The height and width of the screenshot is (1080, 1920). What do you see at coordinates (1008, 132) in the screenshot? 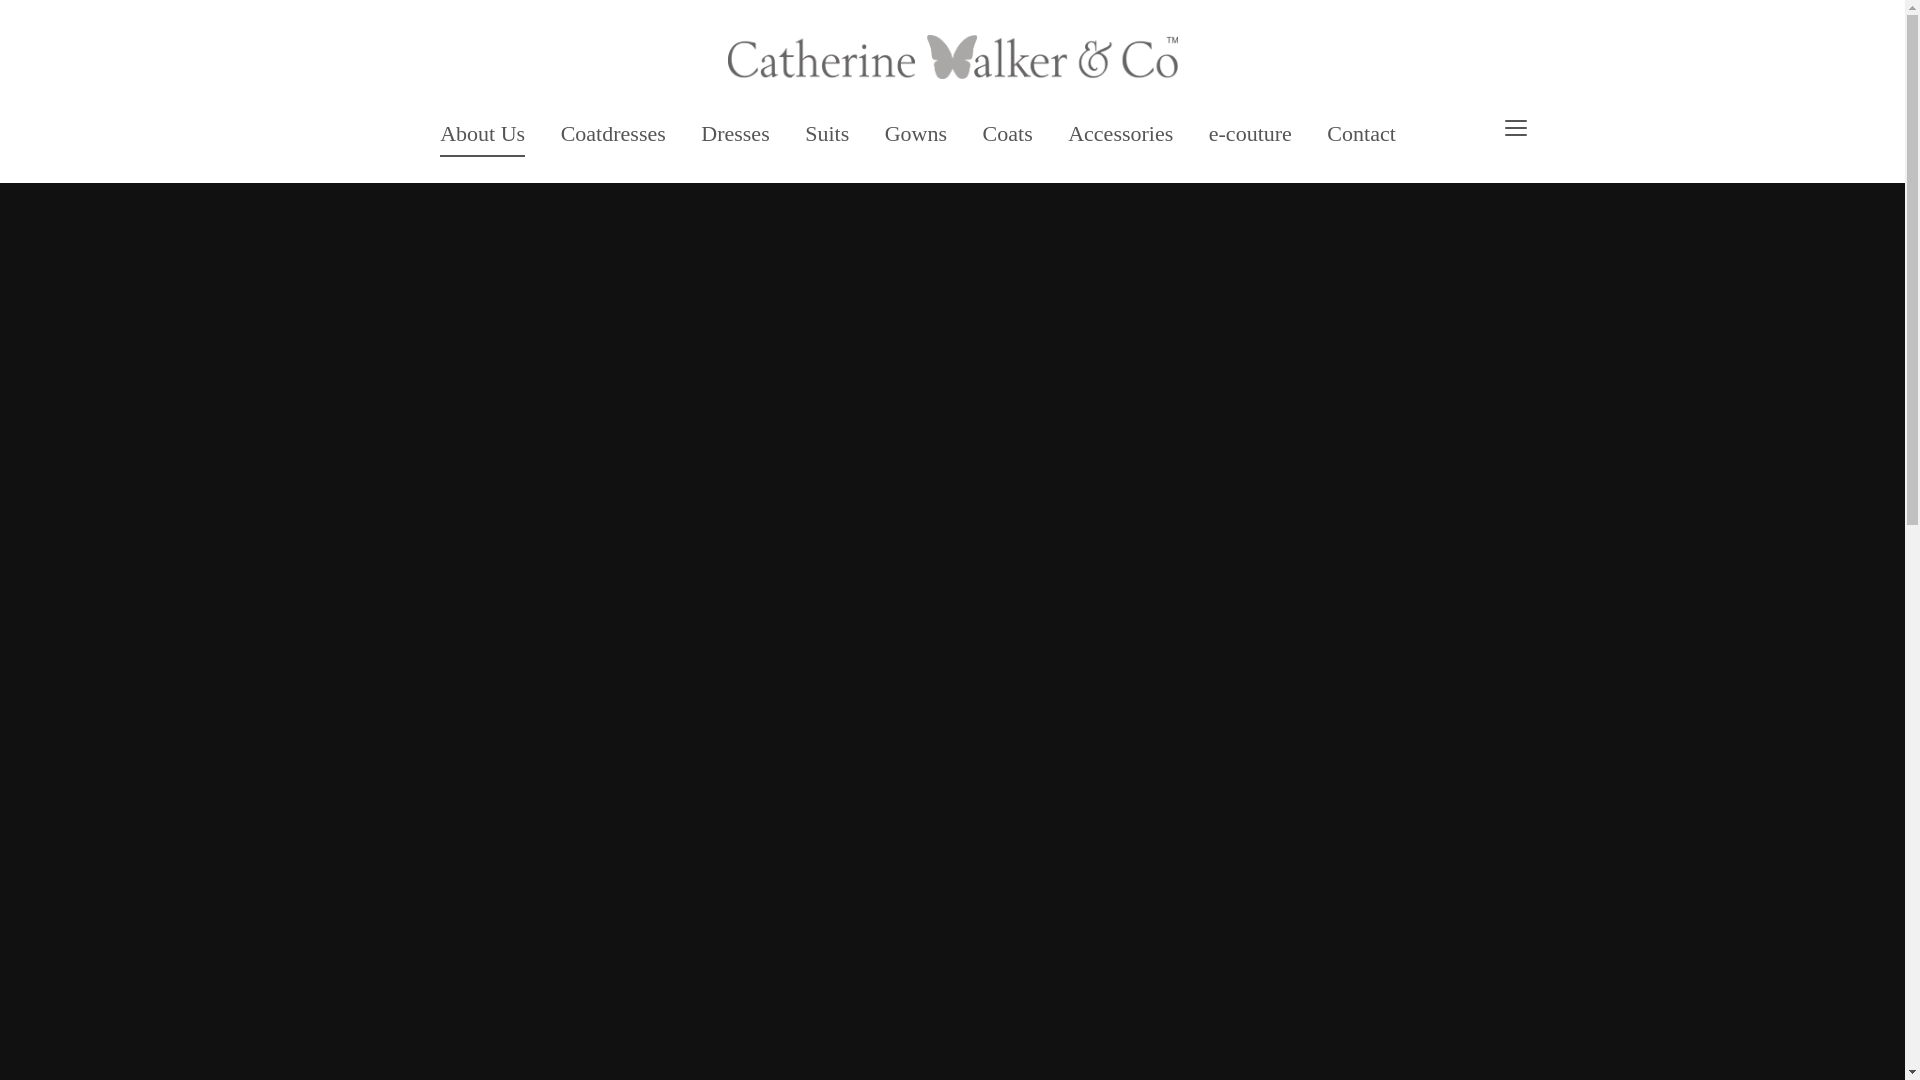
I see `Coats` at bounding box center [1008, 132].